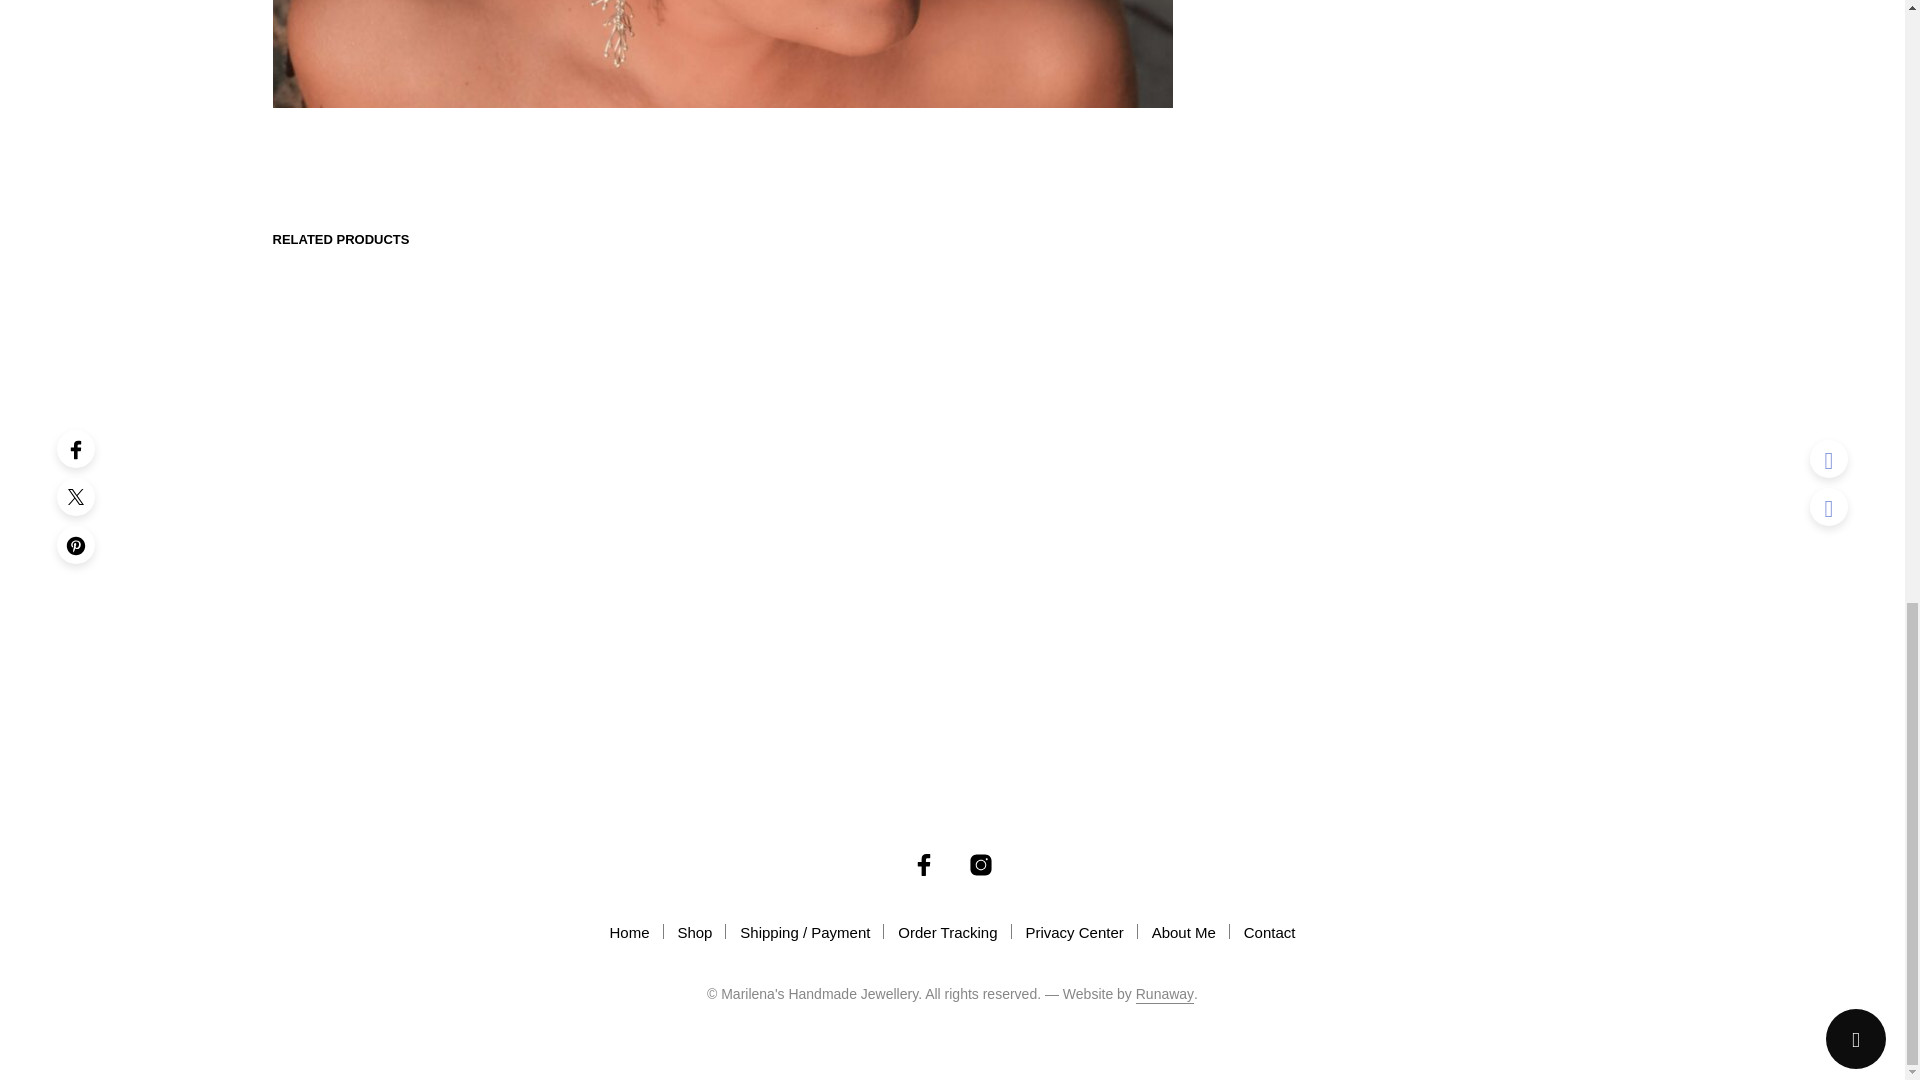 This screenshot has height=1080, width=1920. I want to click on EARRINGS, so click(1412, 144).